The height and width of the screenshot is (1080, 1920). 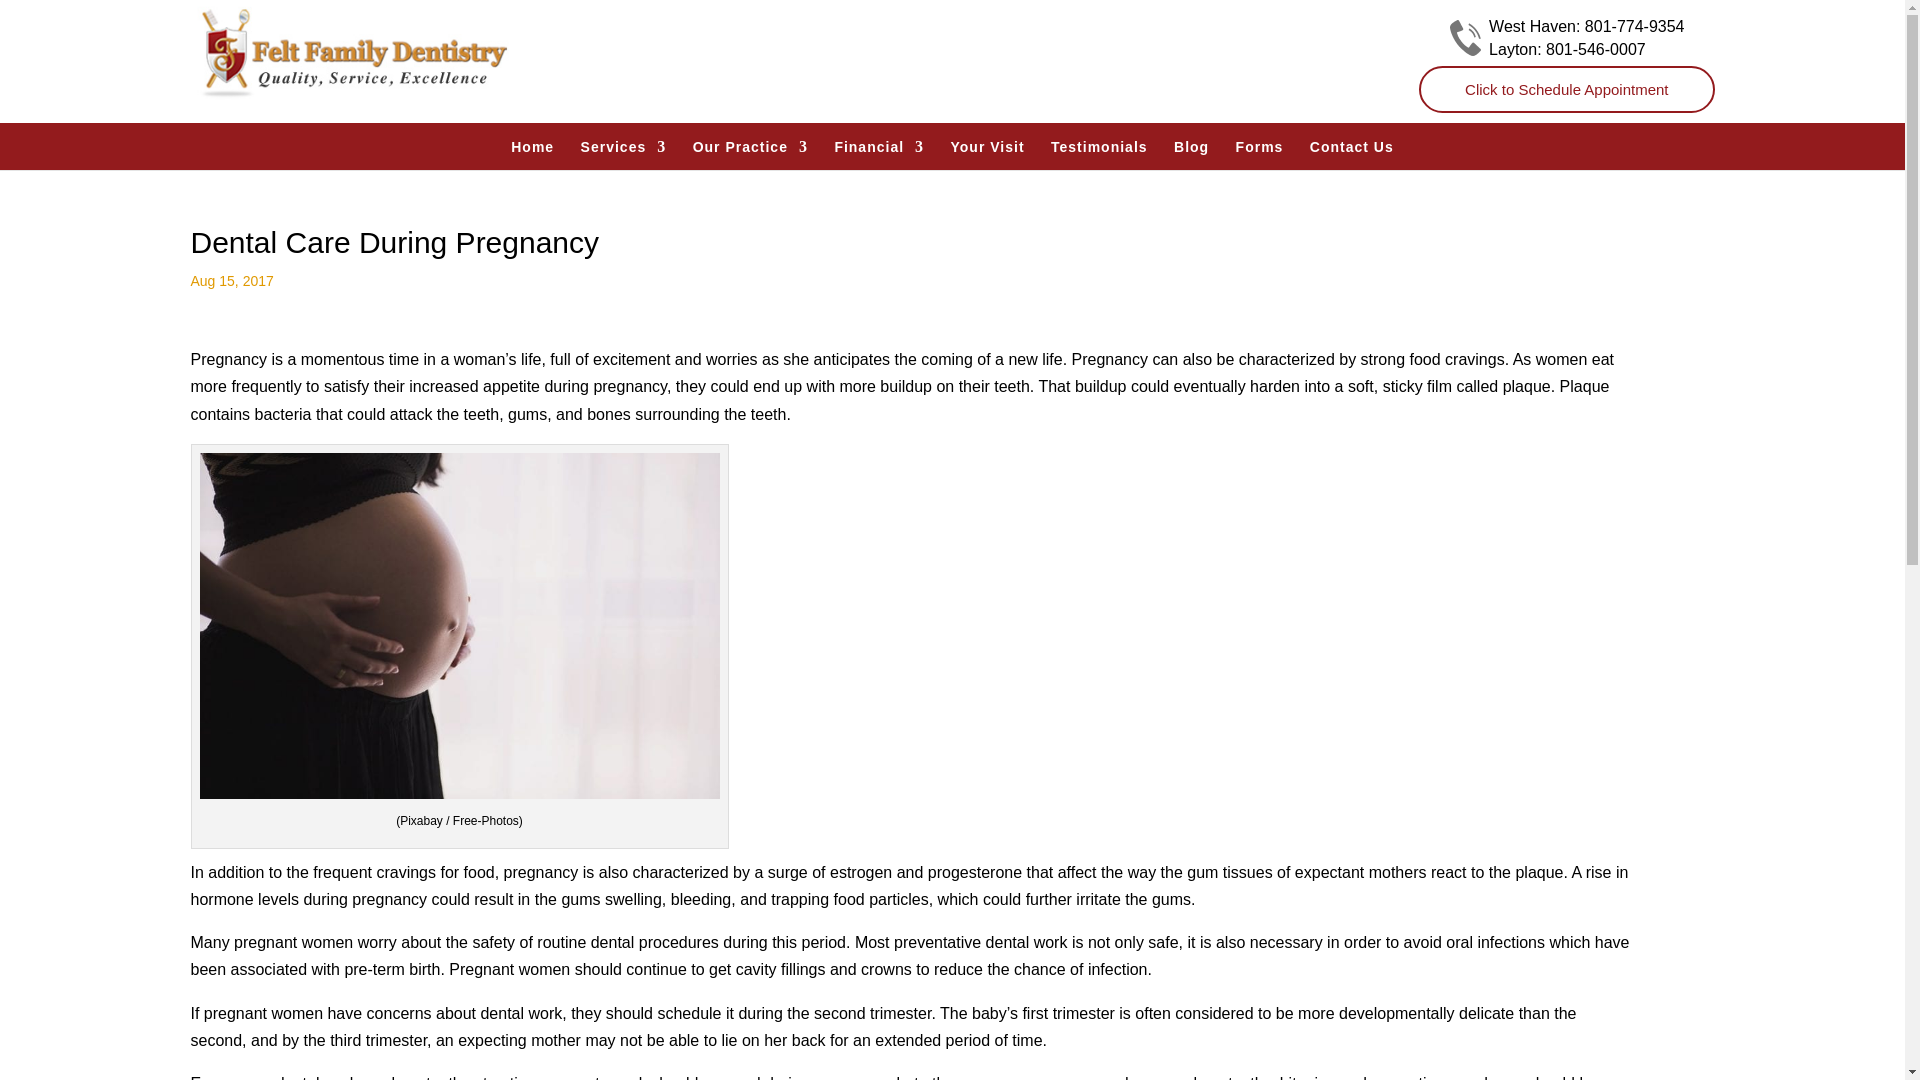 I want to click on Home, so click(x=532, y=147).